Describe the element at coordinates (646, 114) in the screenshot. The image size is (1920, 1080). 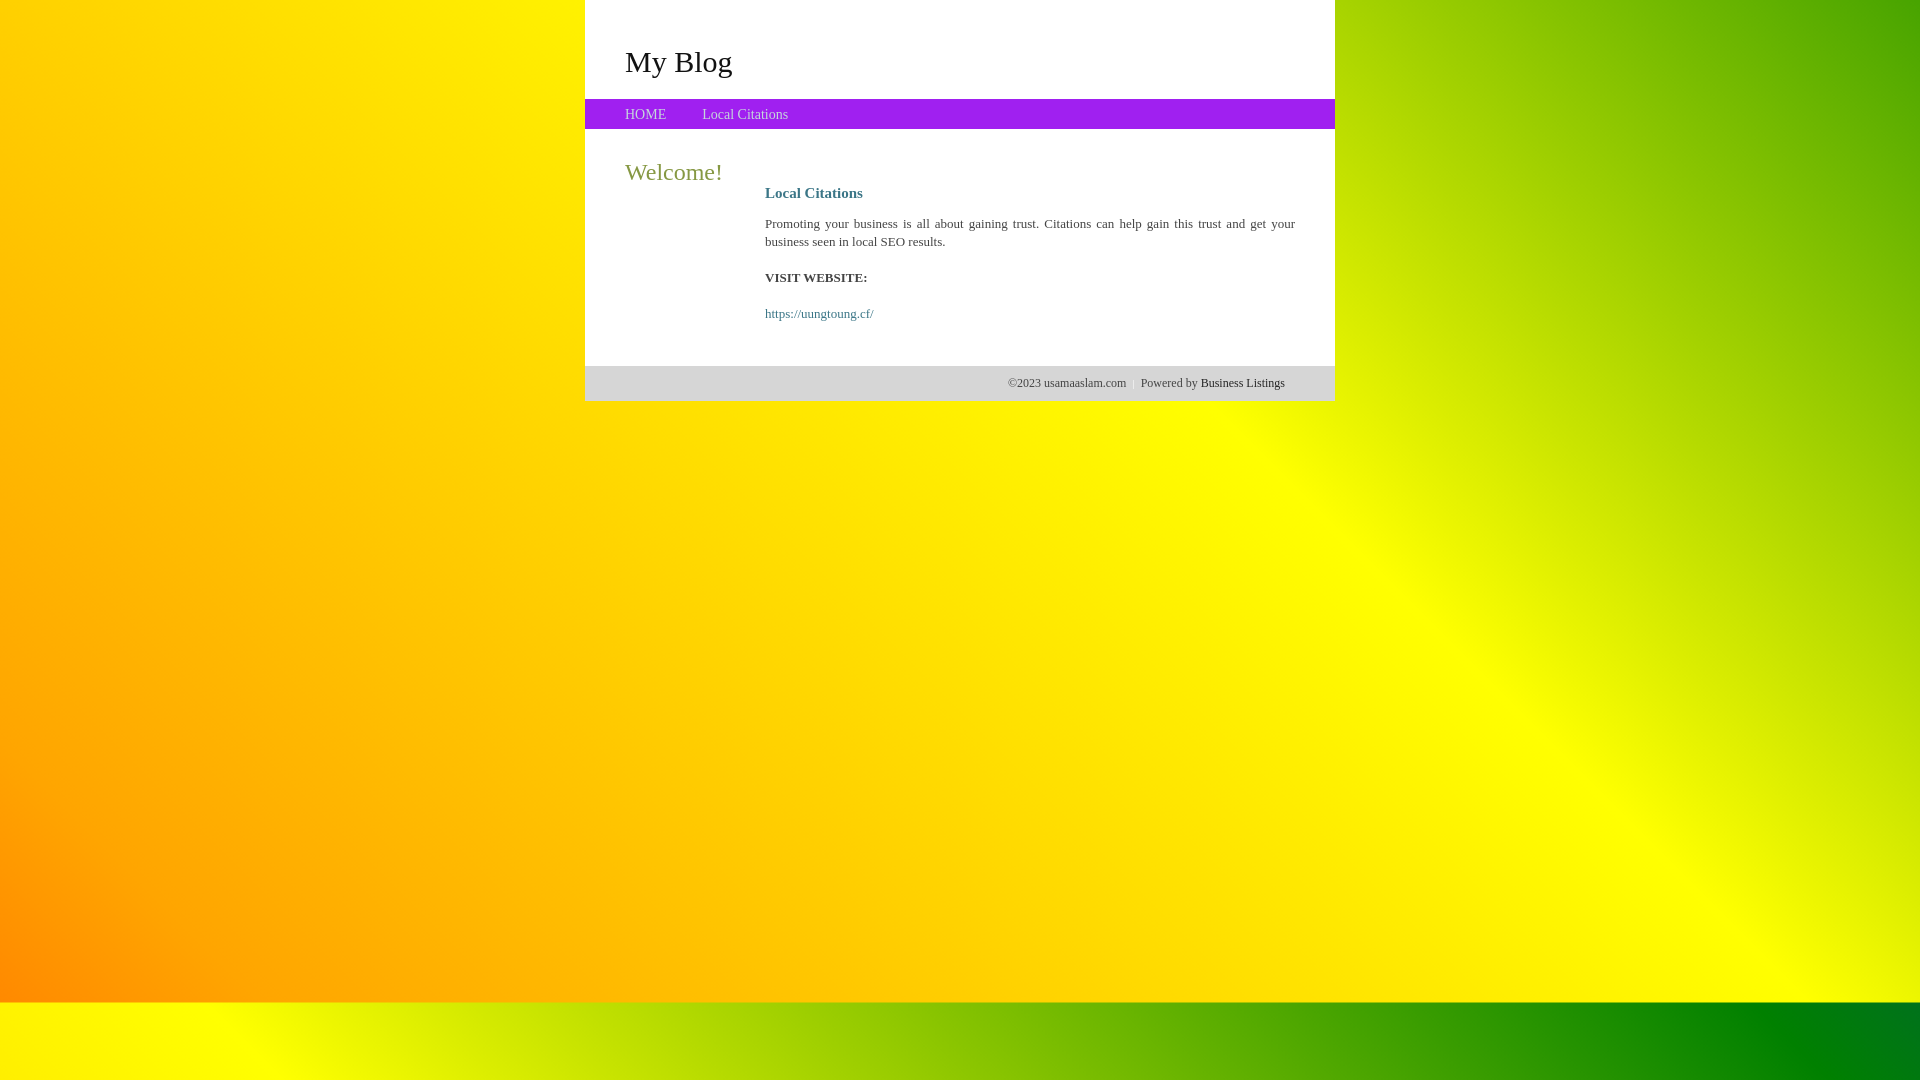
I see `HOME` at that location.